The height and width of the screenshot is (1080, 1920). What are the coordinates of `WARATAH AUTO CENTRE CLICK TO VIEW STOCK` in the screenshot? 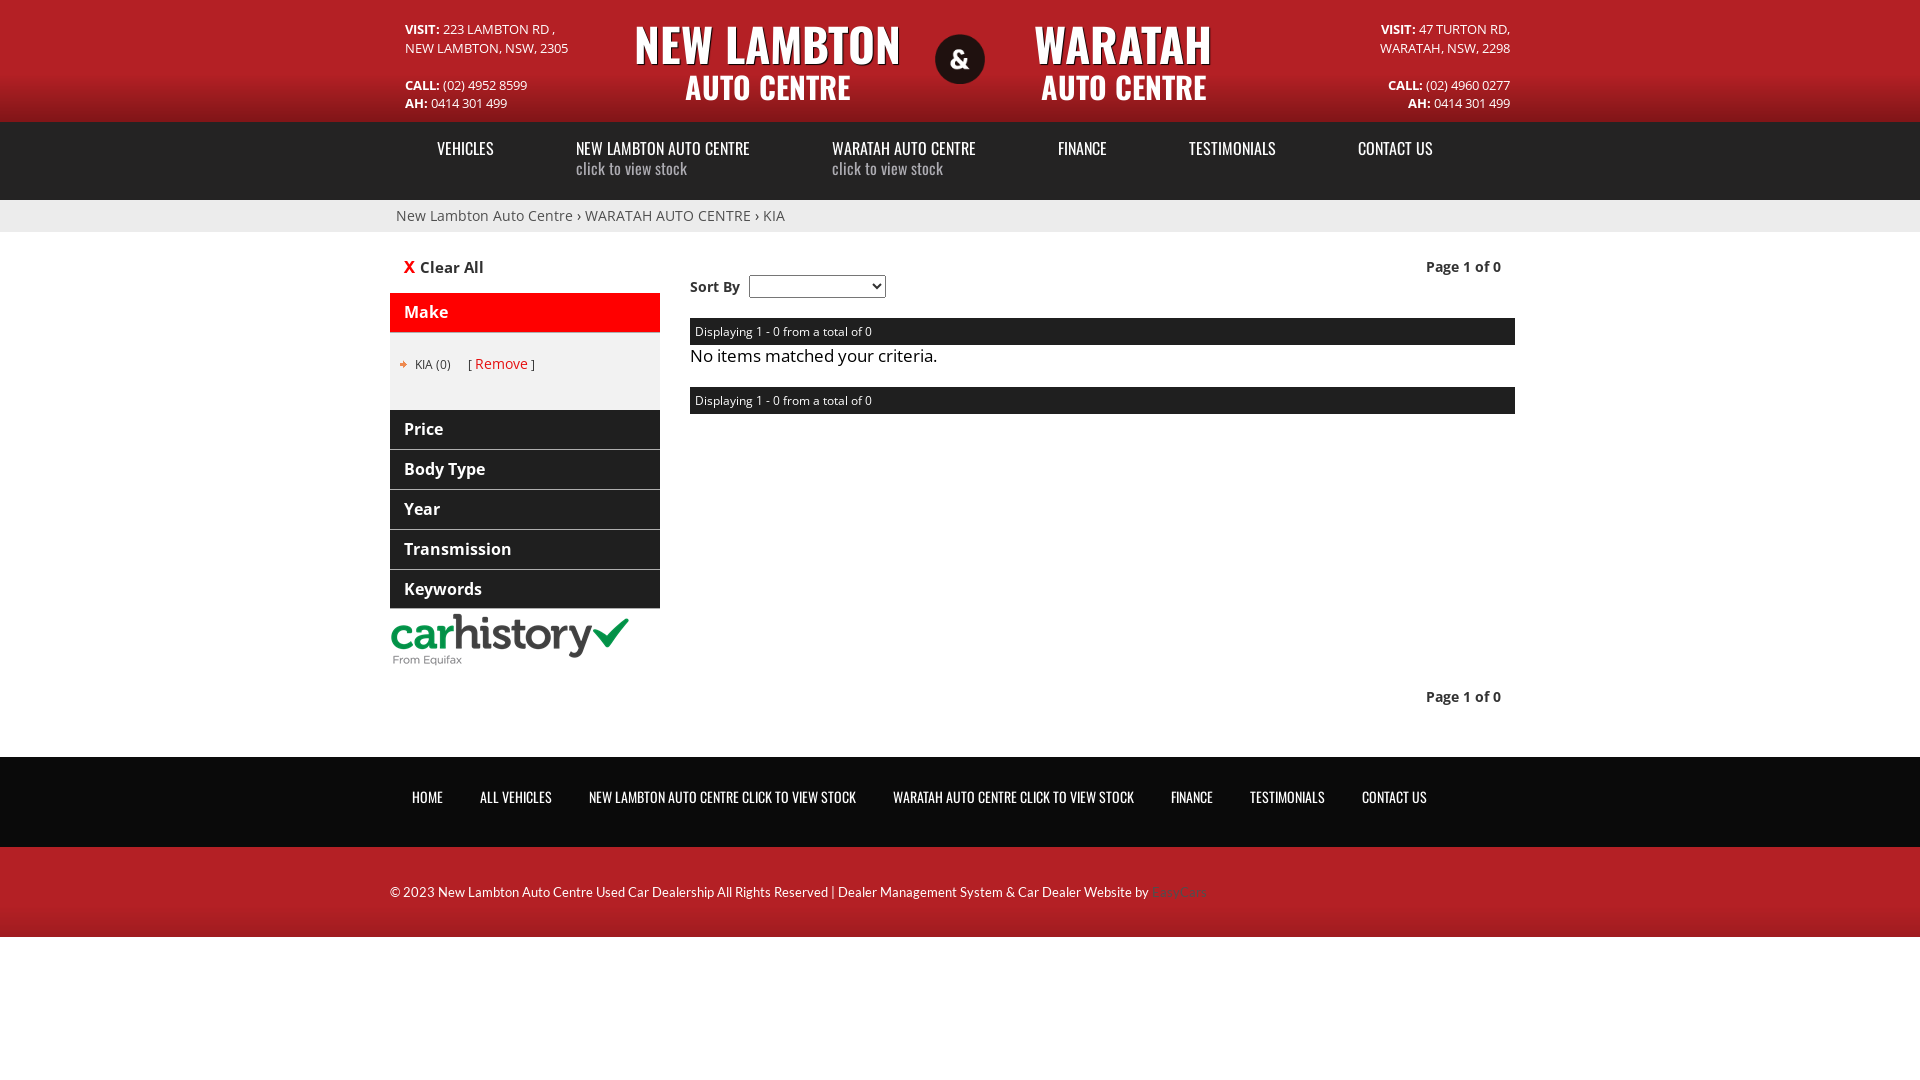 It's located at (1014, 802).